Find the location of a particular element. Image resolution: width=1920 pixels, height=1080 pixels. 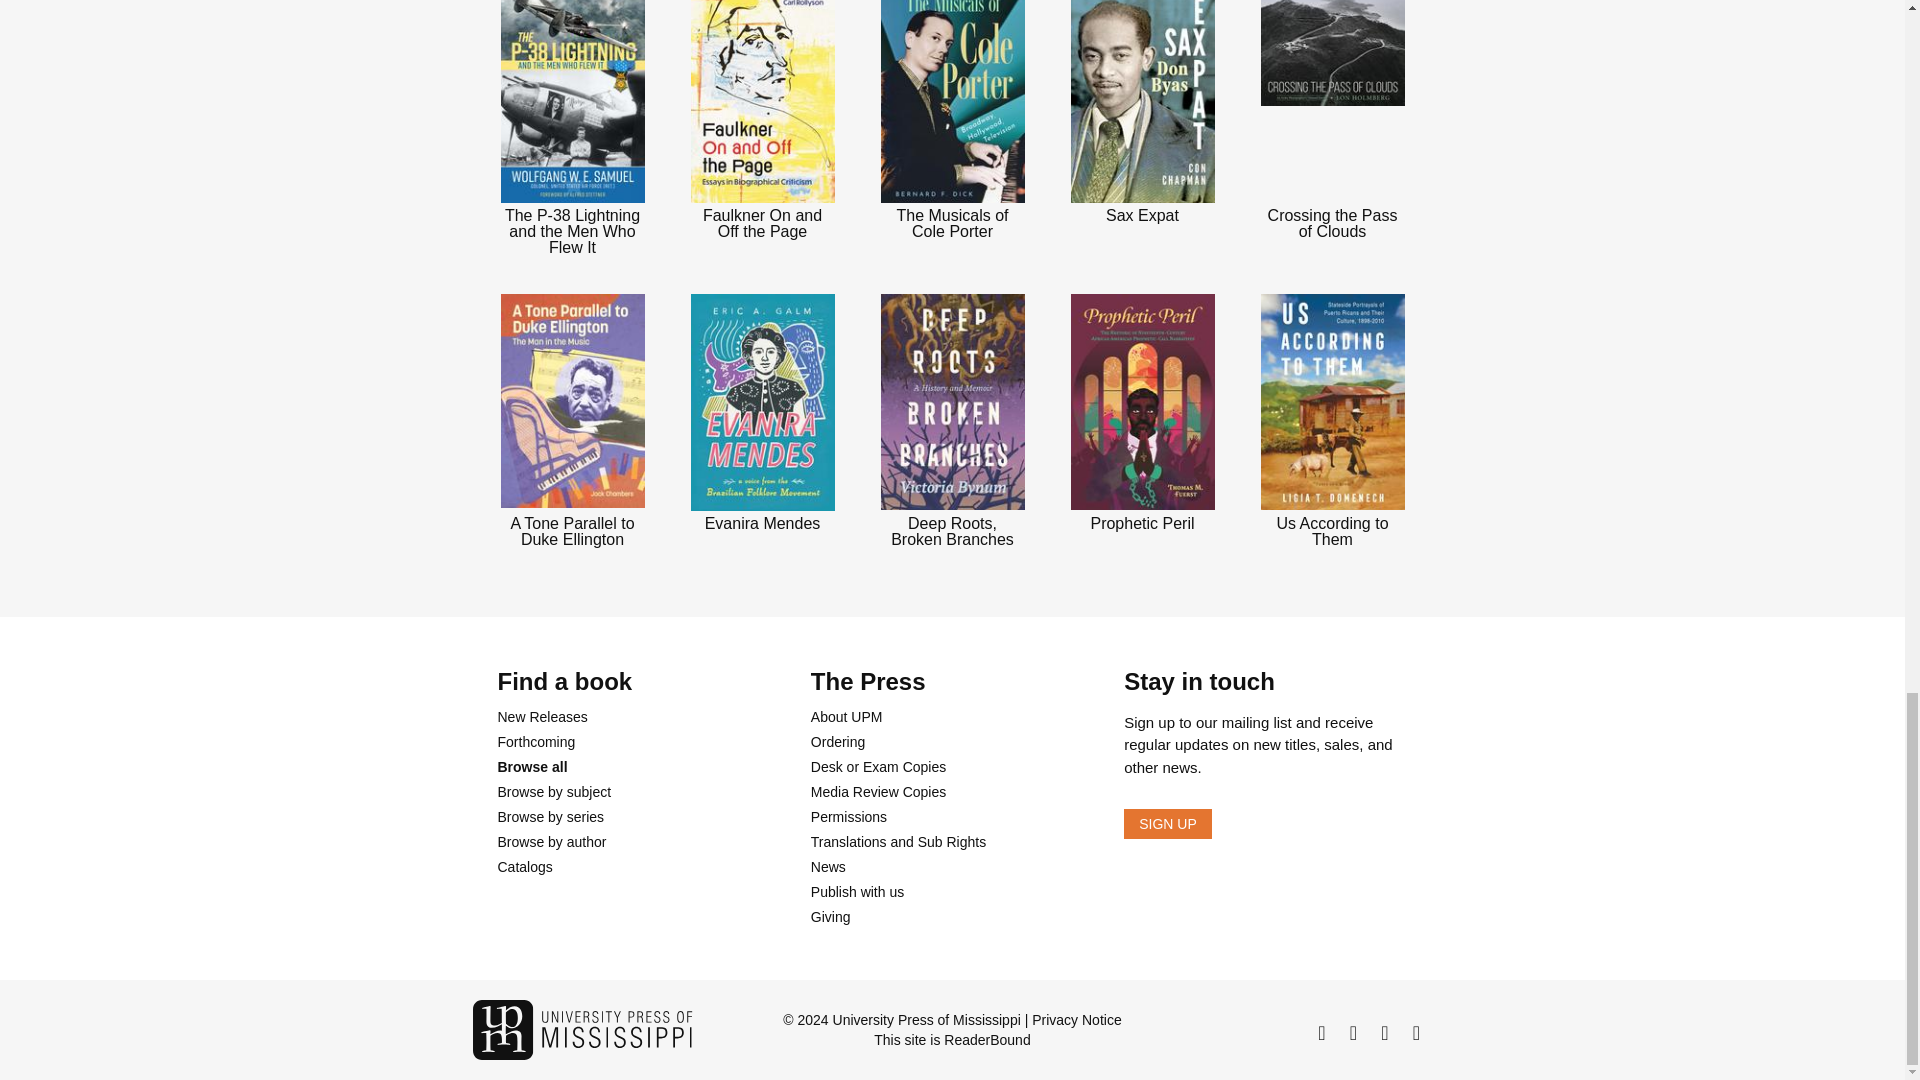

View Deep Roots, Broken Branches is located at coordinates (952, 420).